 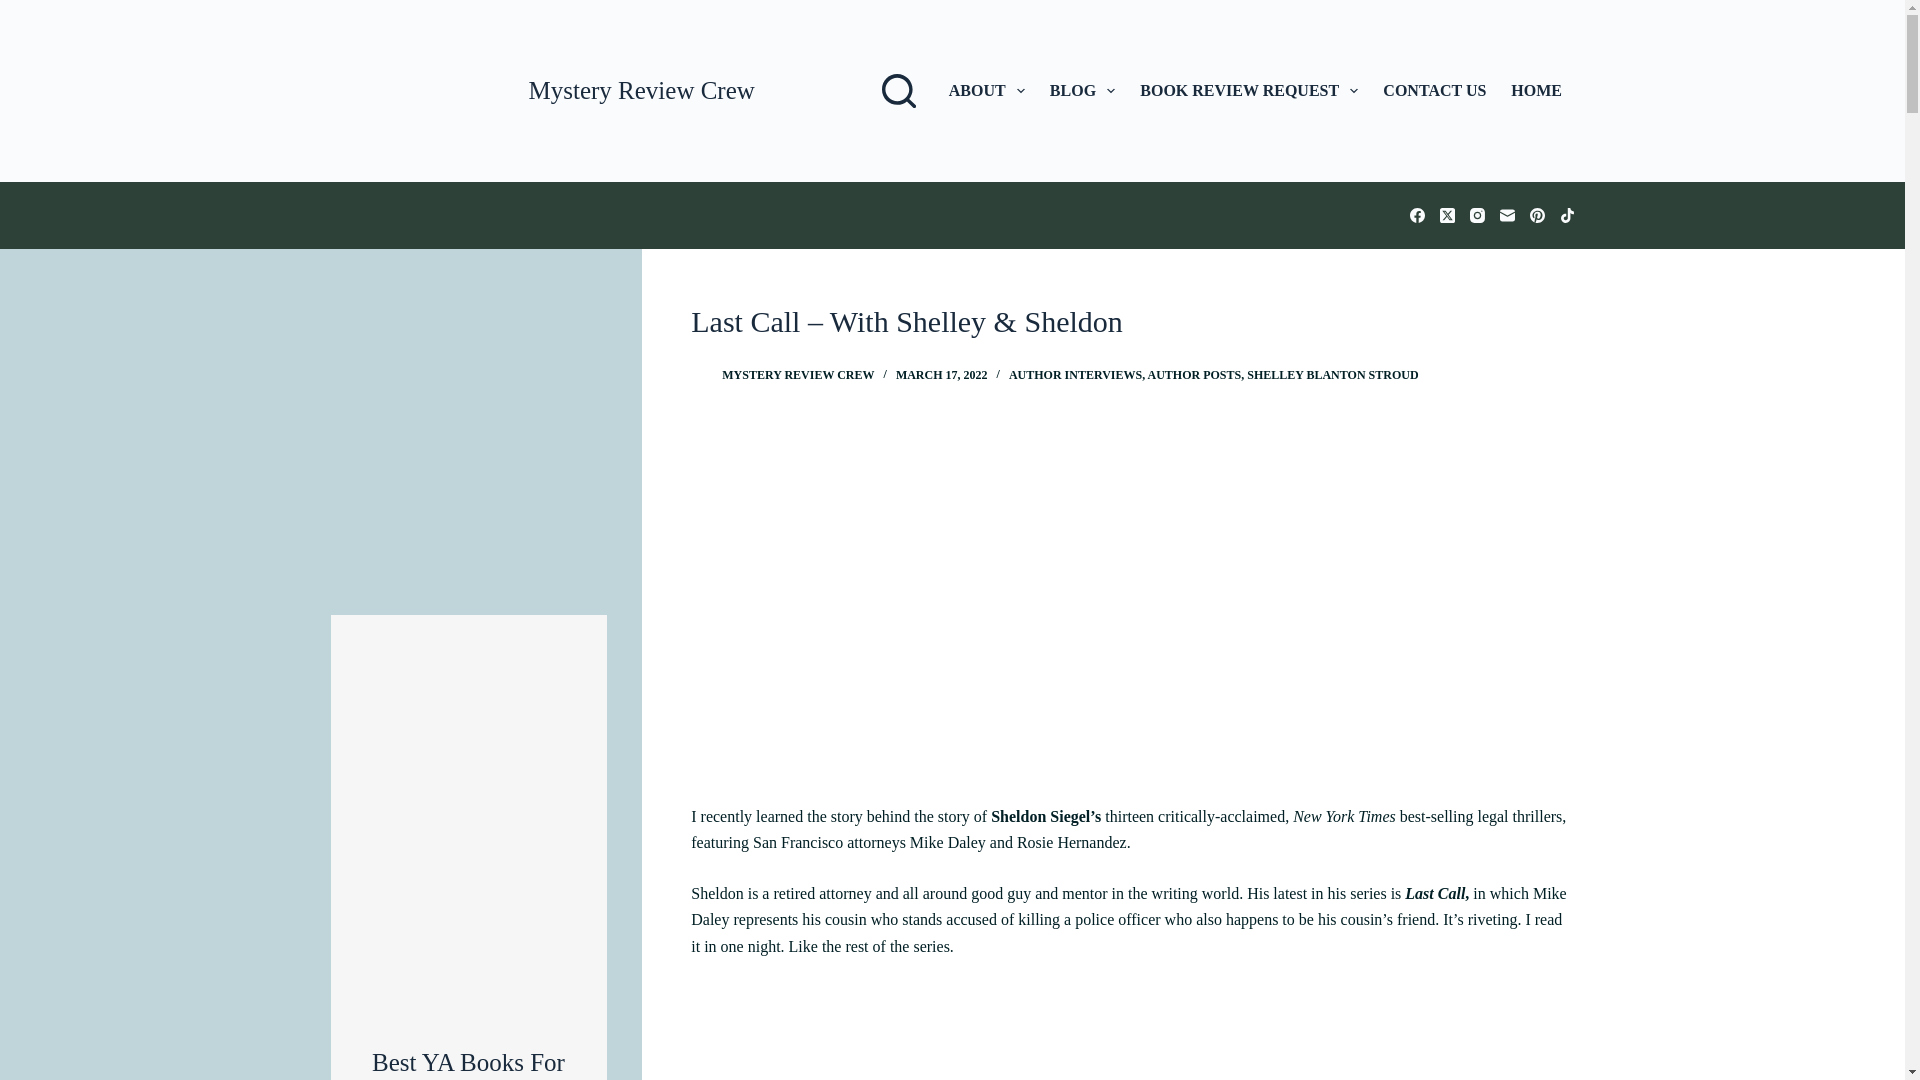 What do you see at coordinates (20, 10) in the screenshot?
I see `Skip to content` at bounding box center [20, 10].